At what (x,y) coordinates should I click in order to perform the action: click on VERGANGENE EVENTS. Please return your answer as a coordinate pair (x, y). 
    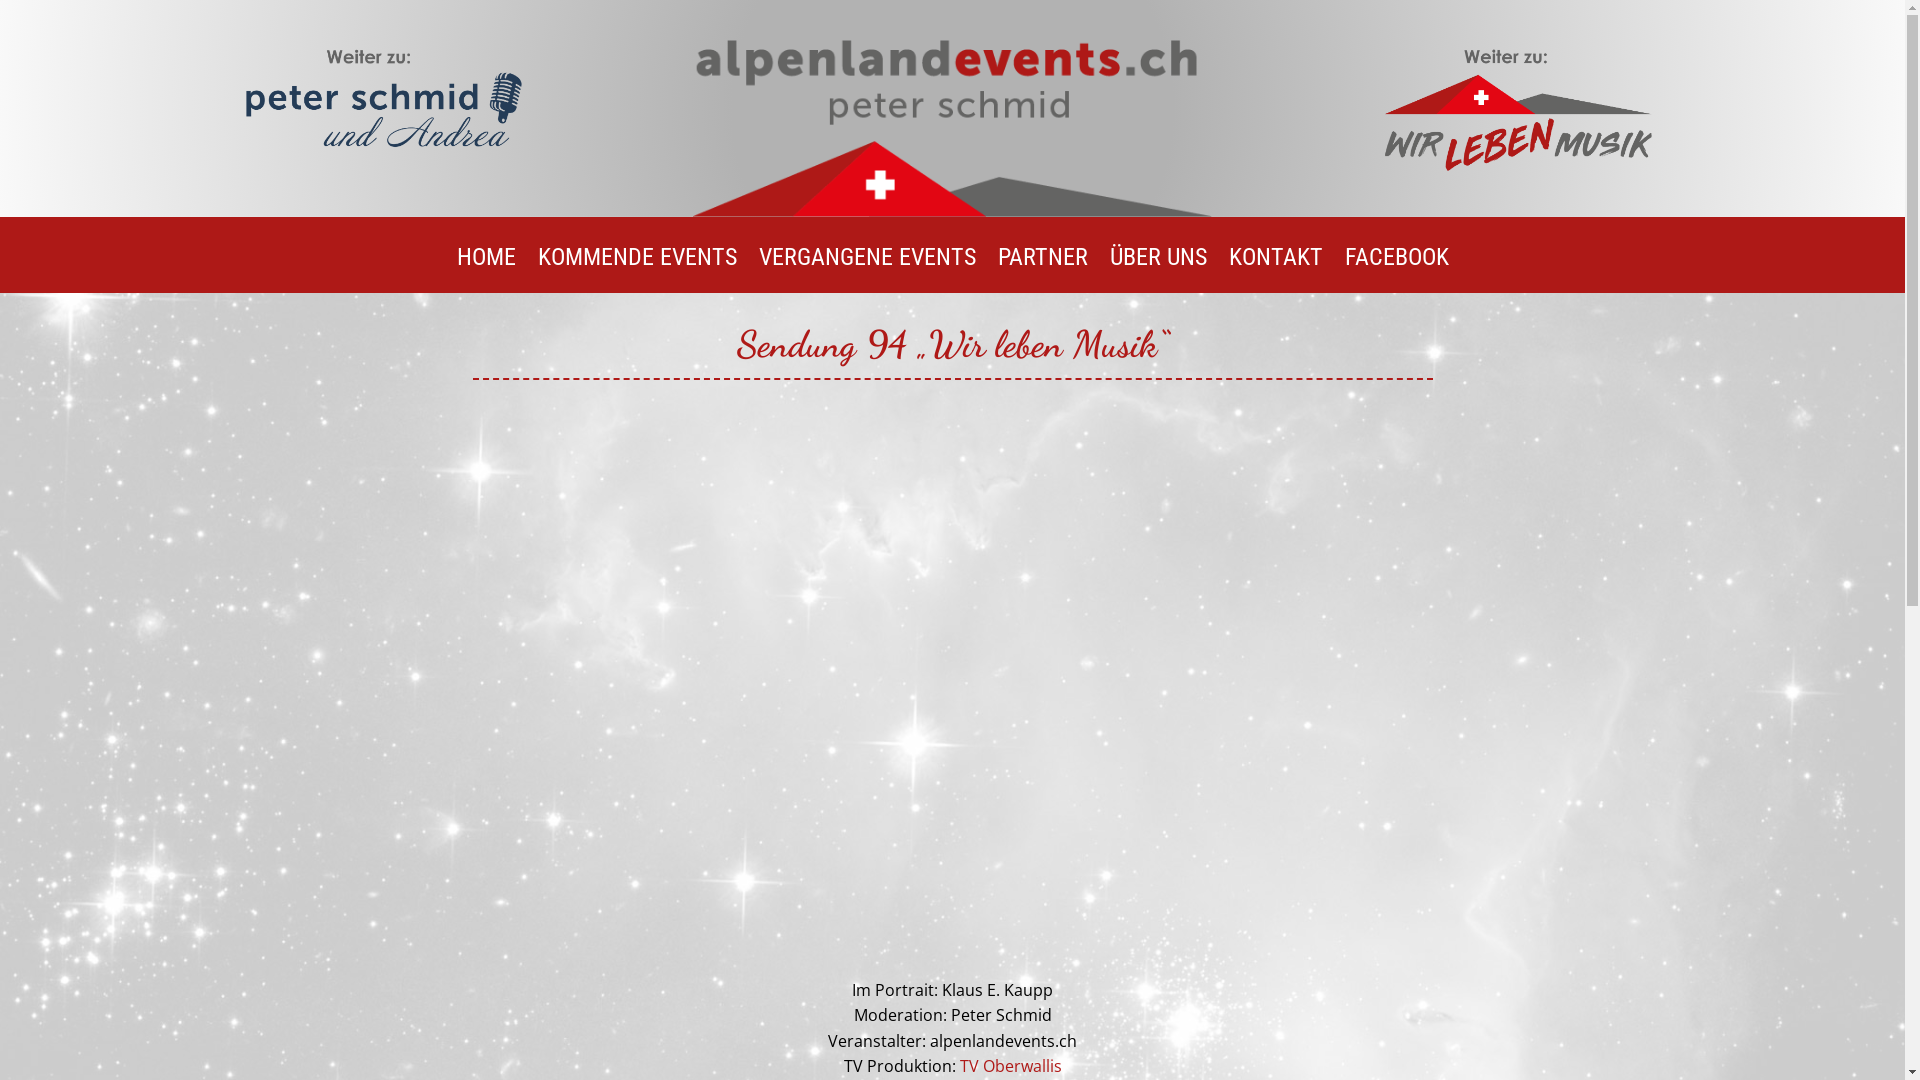
    Looking at the image, I should click on (866, 272).